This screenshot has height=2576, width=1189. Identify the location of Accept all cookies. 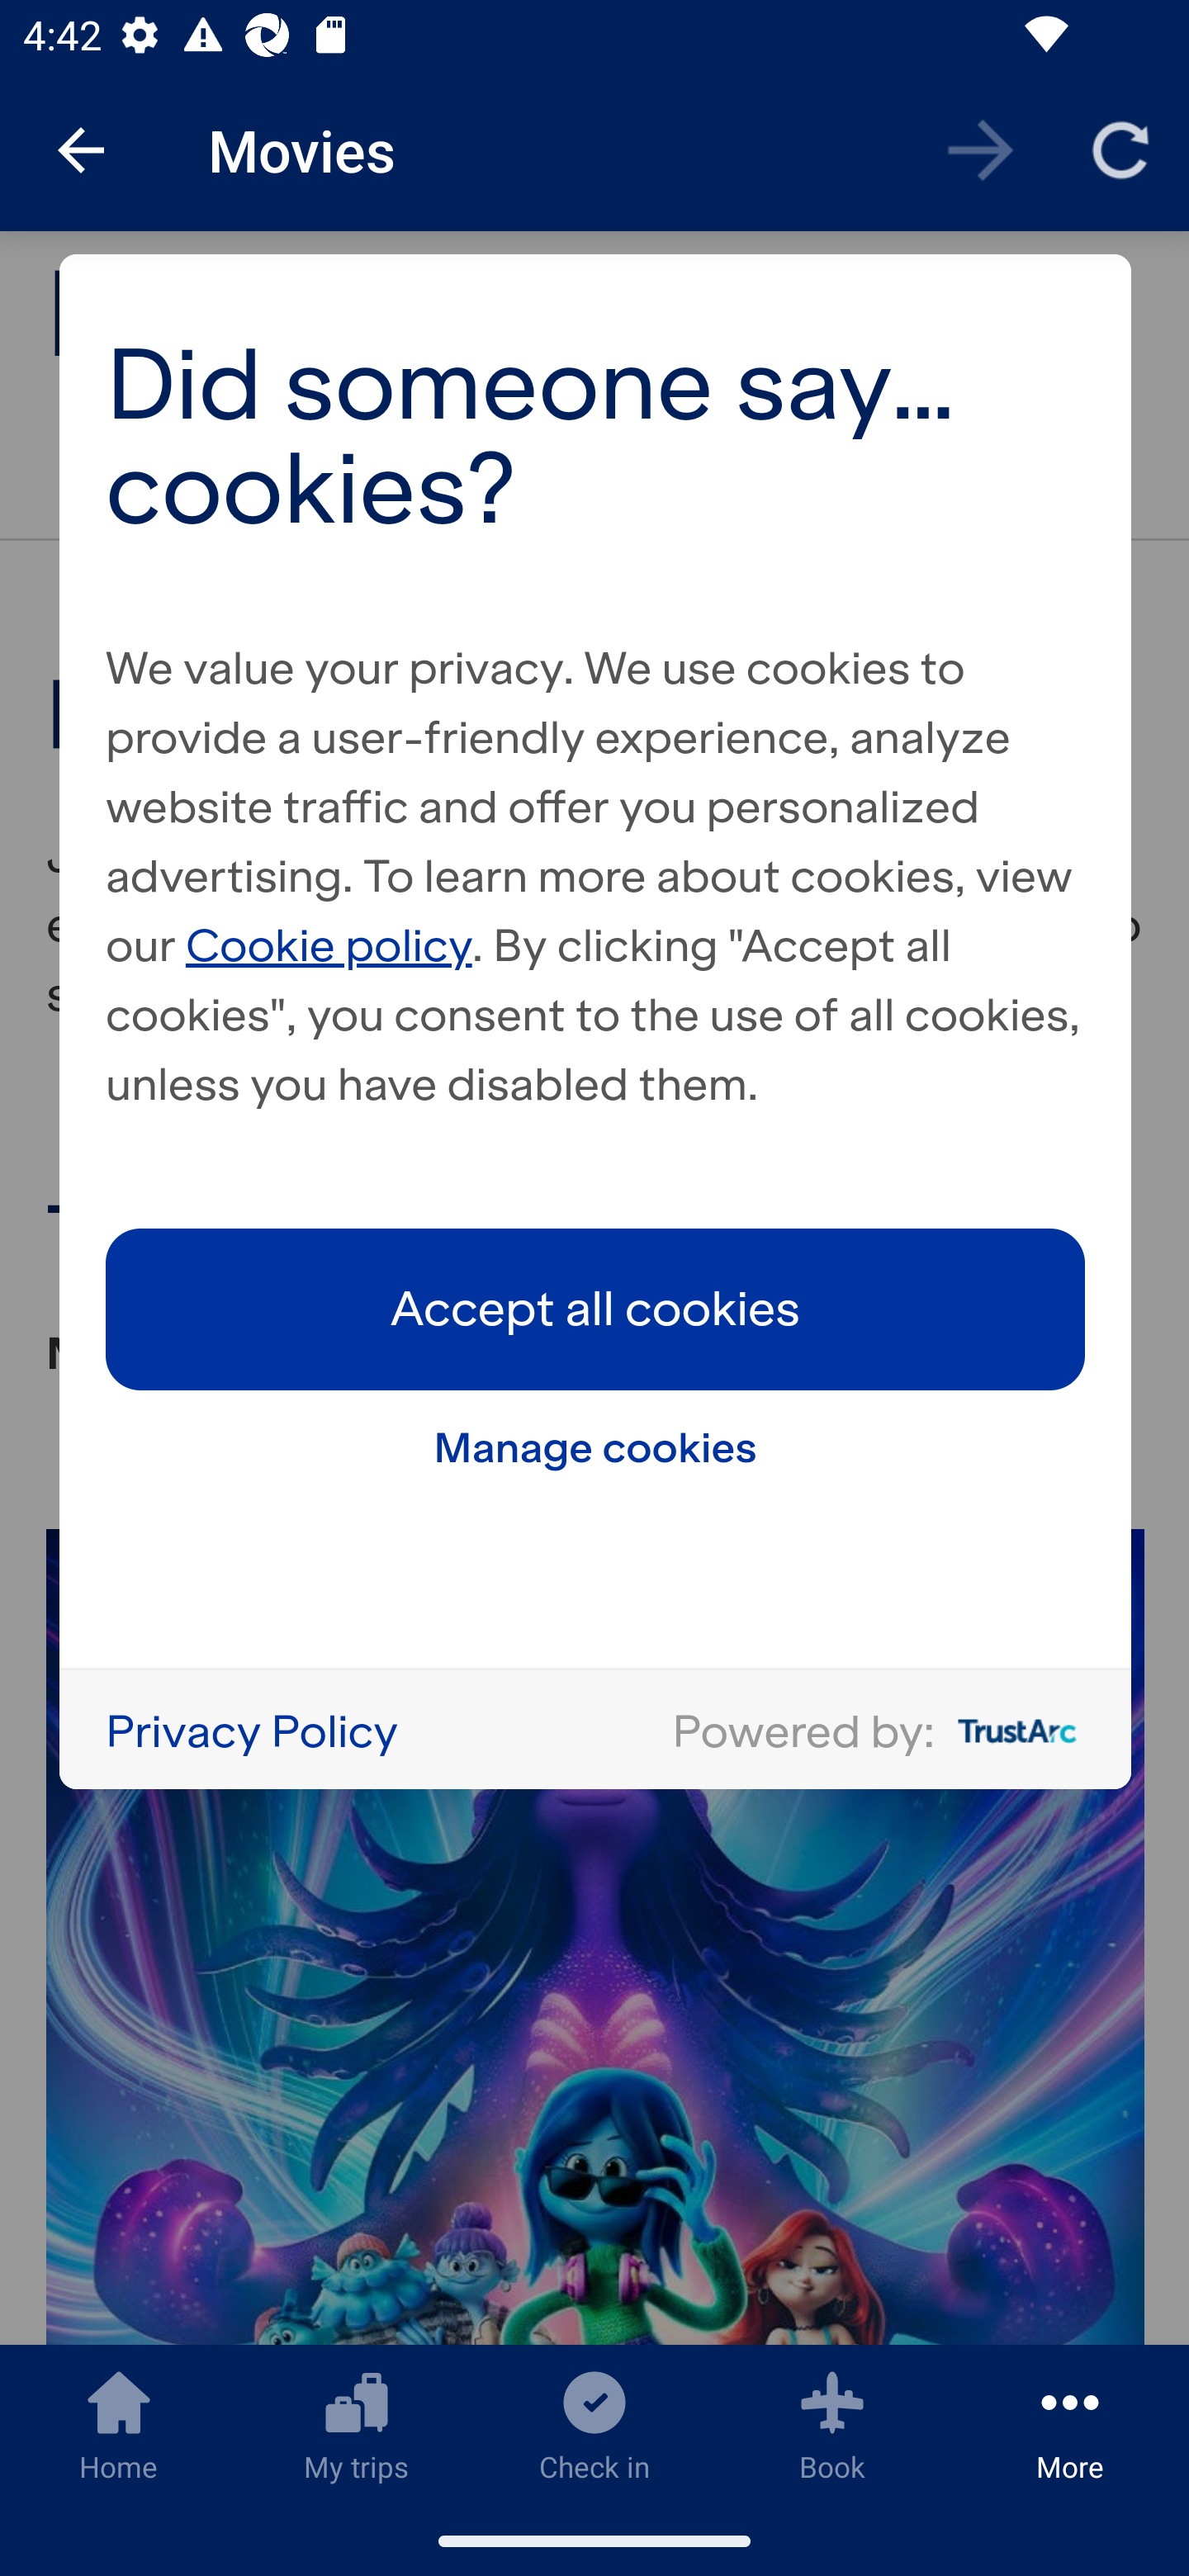
(595, 1309).